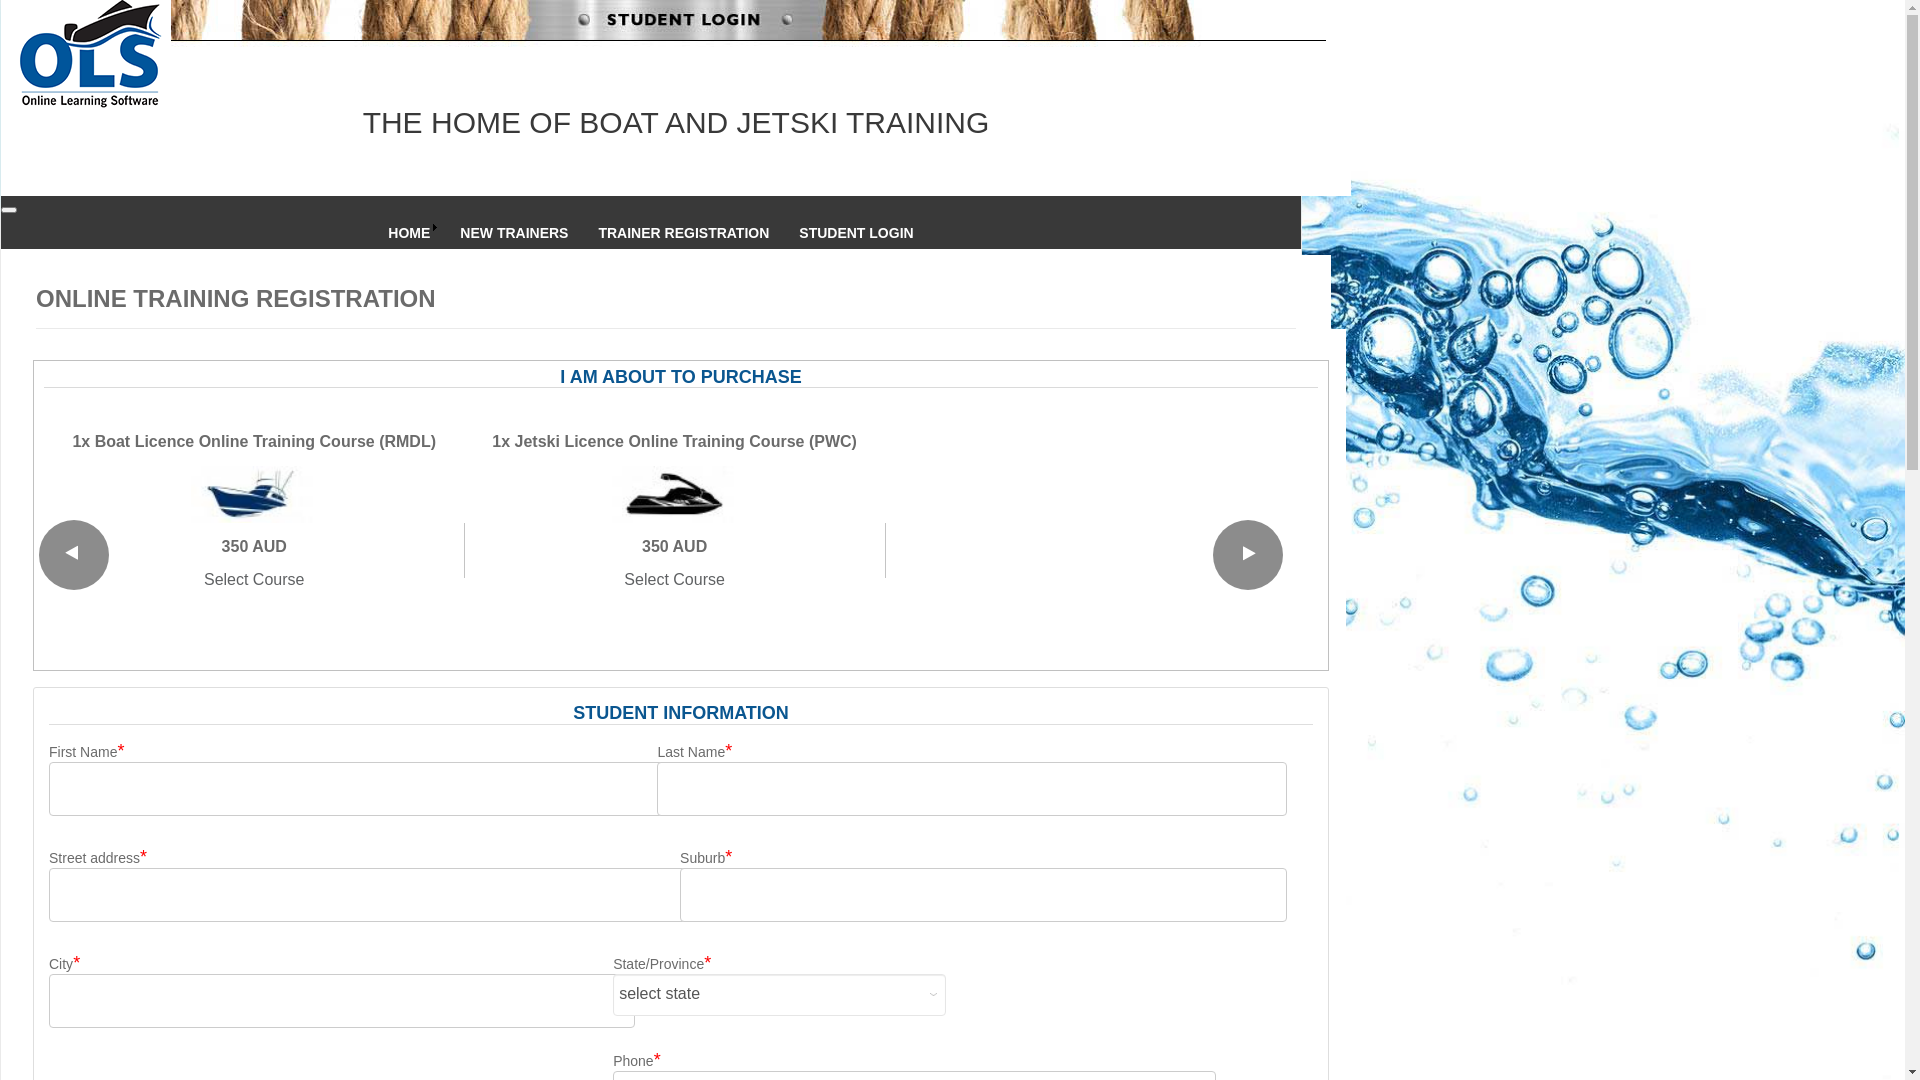 Image resolution: width=1920 pixels, height=1080 pixels. Describe the element at coordinates (254, 580) in the screenshot. I see `Select Course` at that location.